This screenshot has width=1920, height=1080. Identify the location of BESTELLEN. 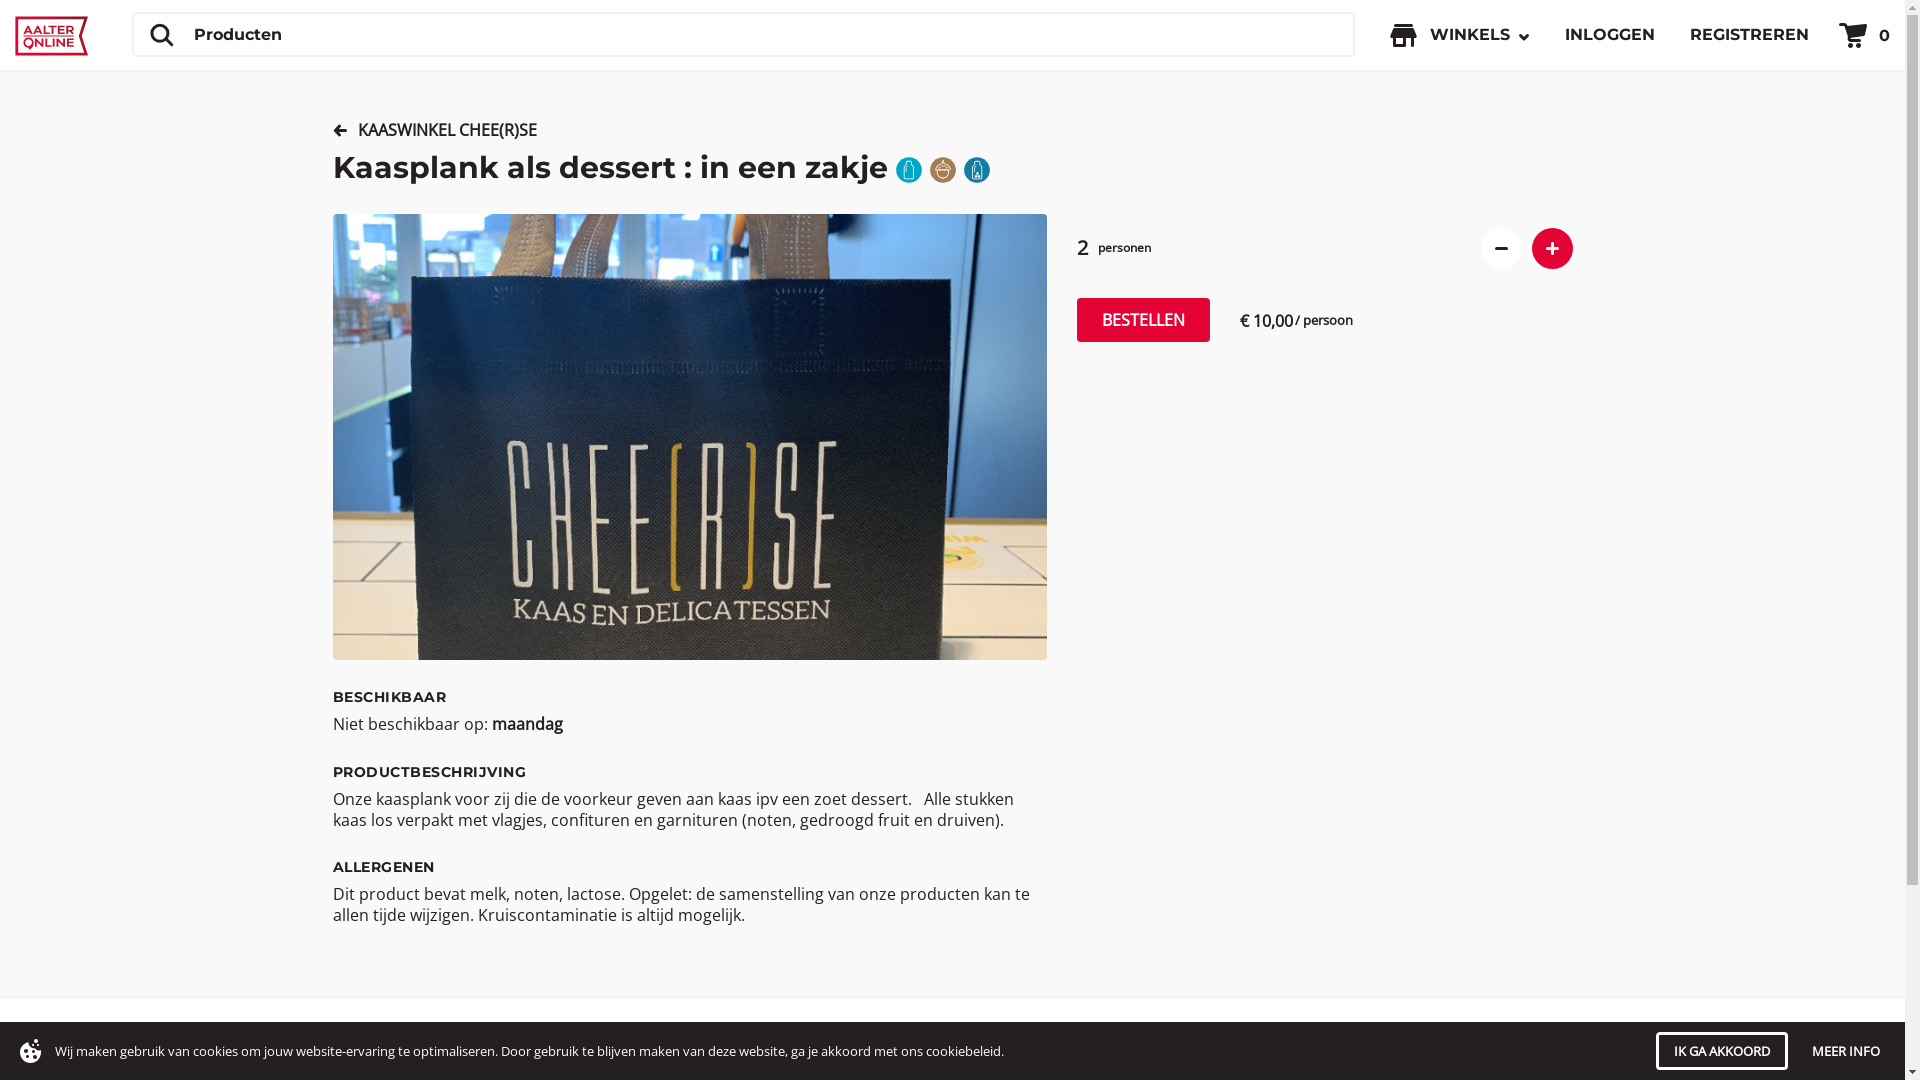
(1142, 320).